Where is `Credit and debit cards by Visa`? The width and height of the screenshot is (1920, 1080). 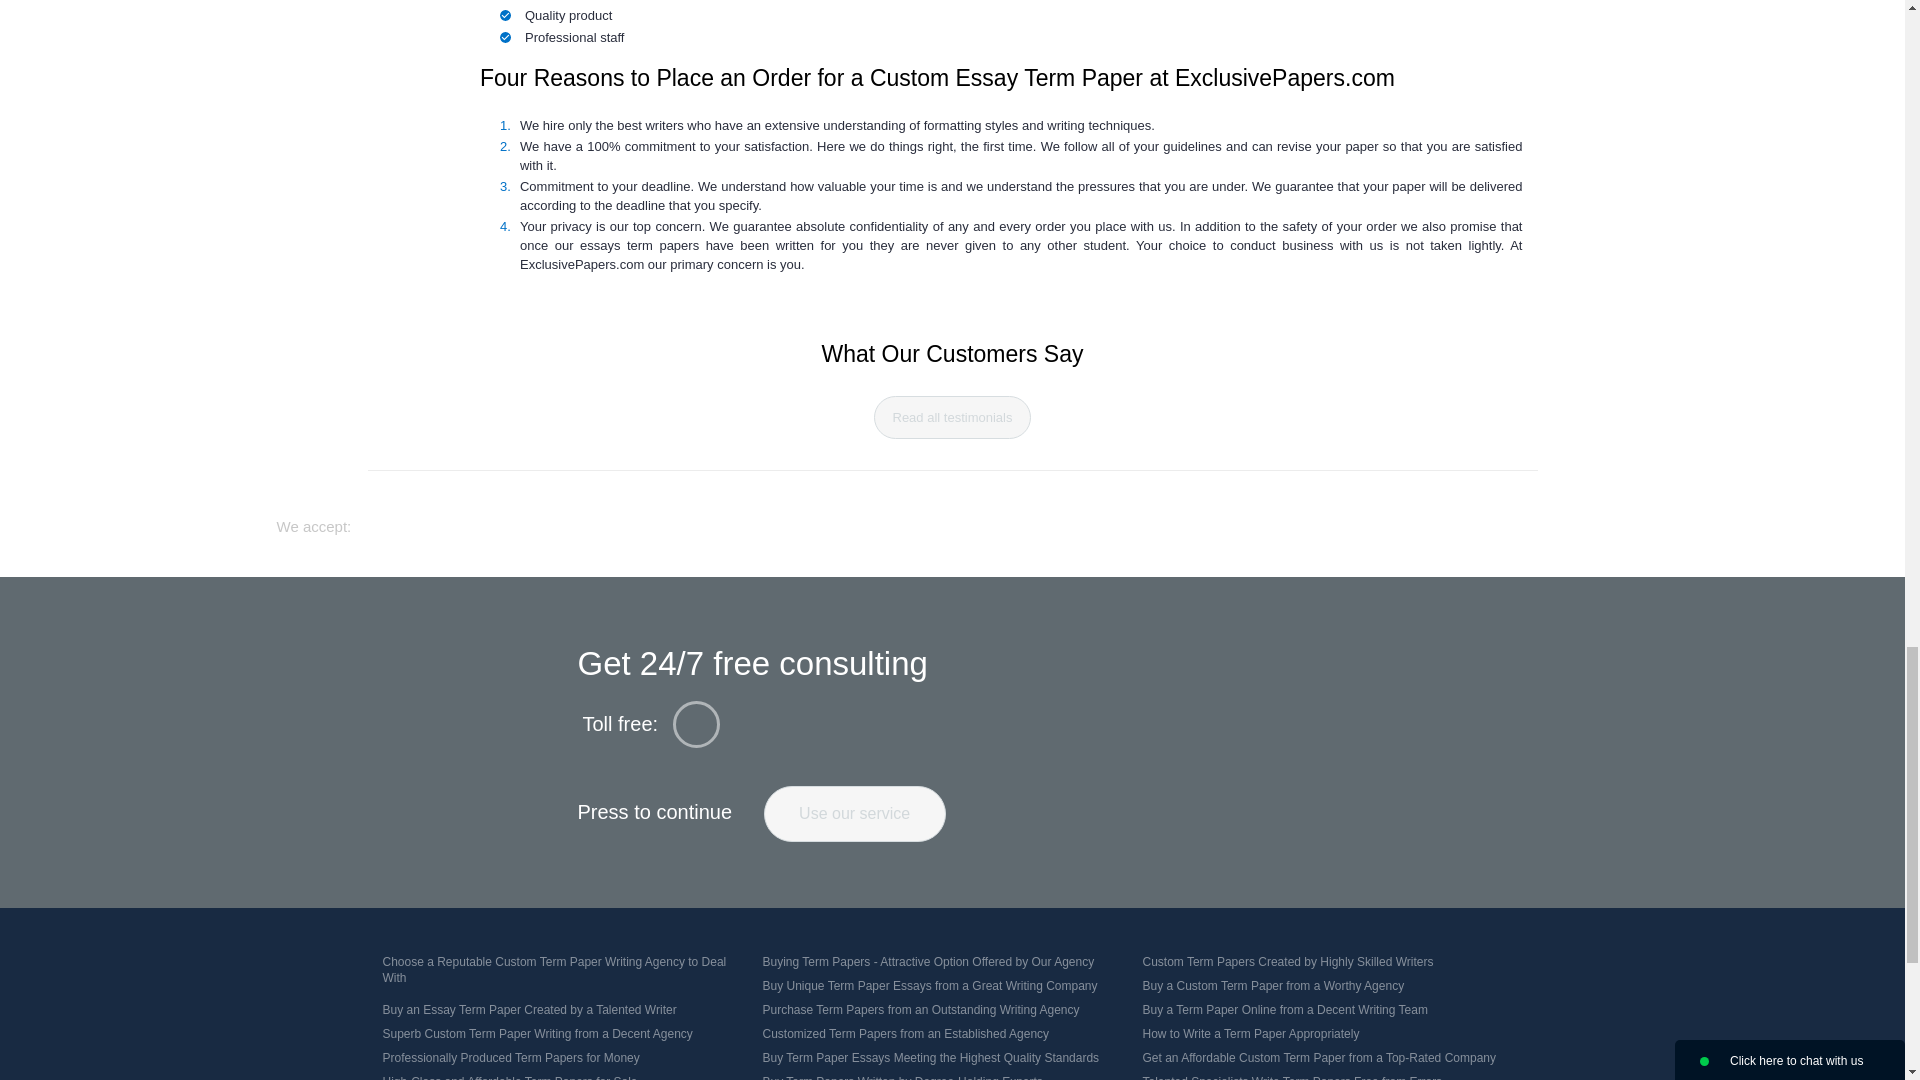 Credit and debit cards by Visa is located at coordinates (802, 518).